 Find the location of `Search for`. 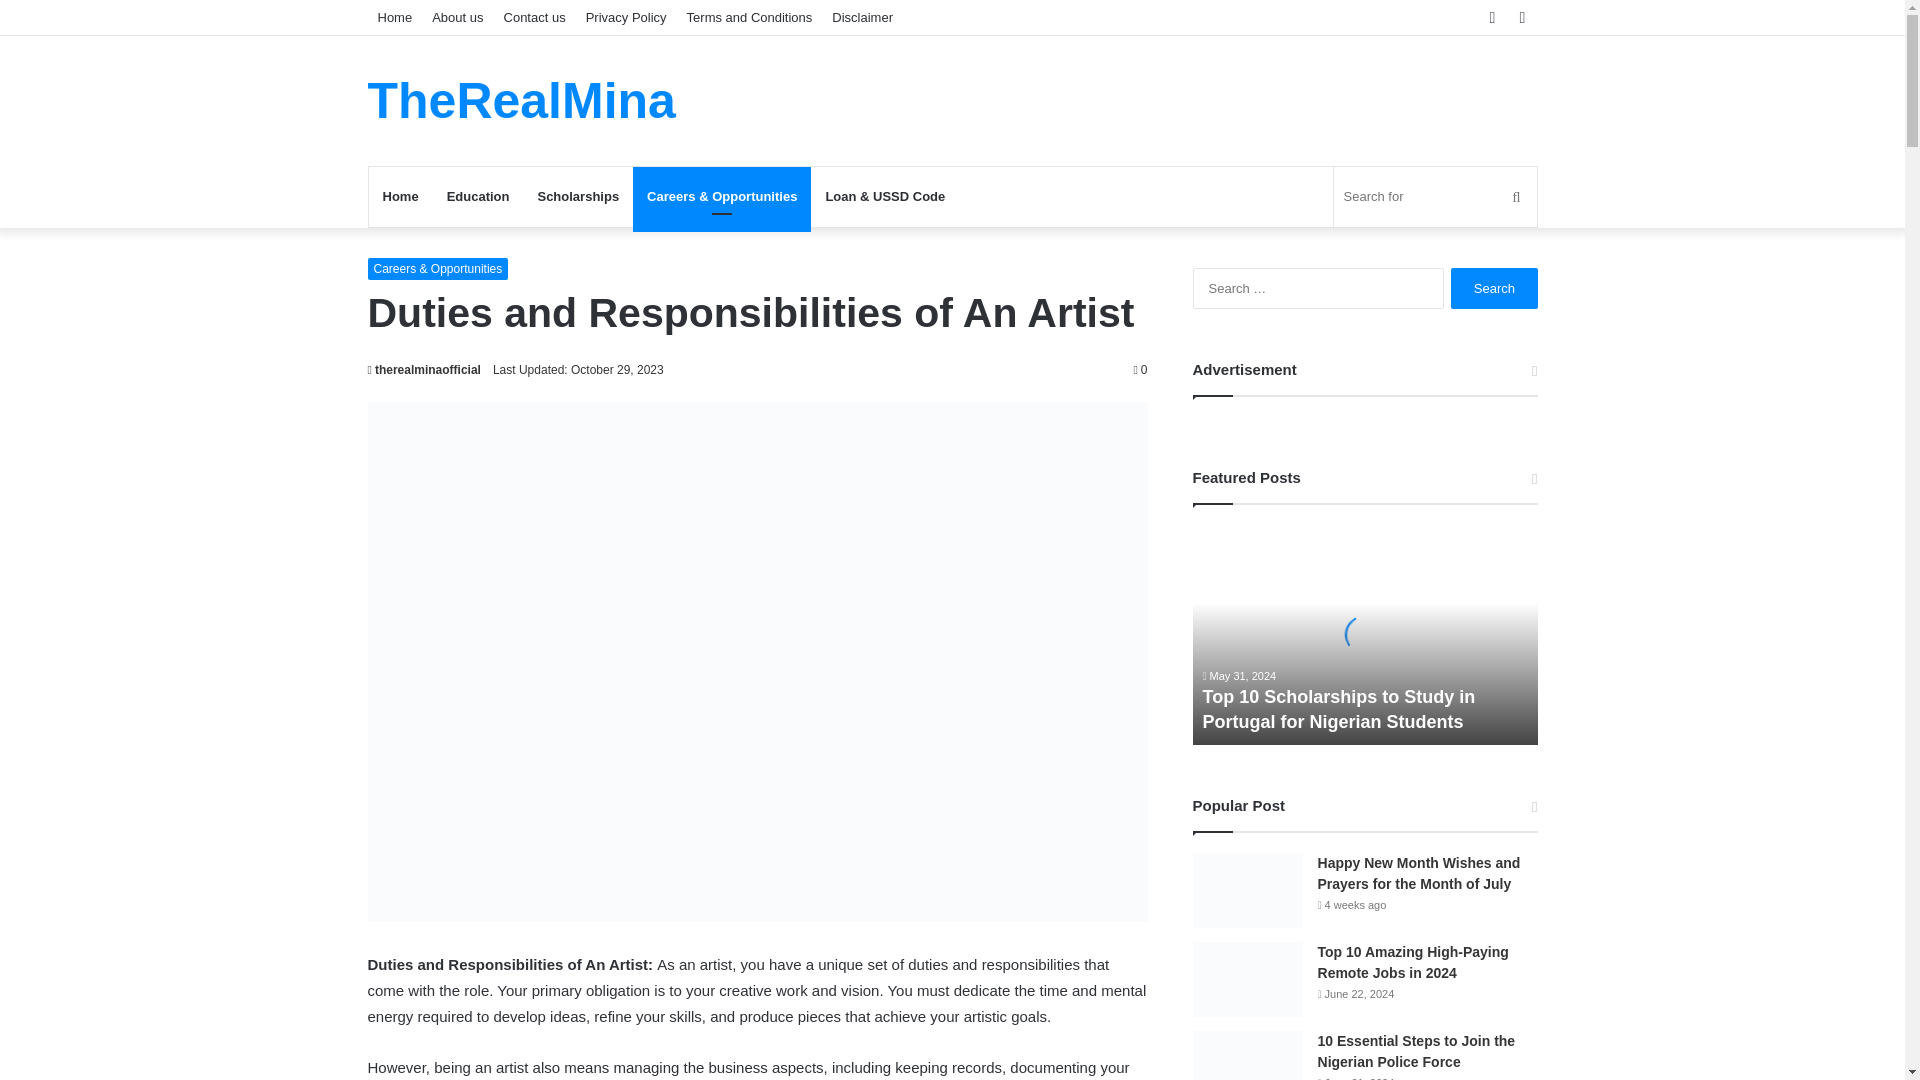

Search for is located at coordinates (1436, 196).